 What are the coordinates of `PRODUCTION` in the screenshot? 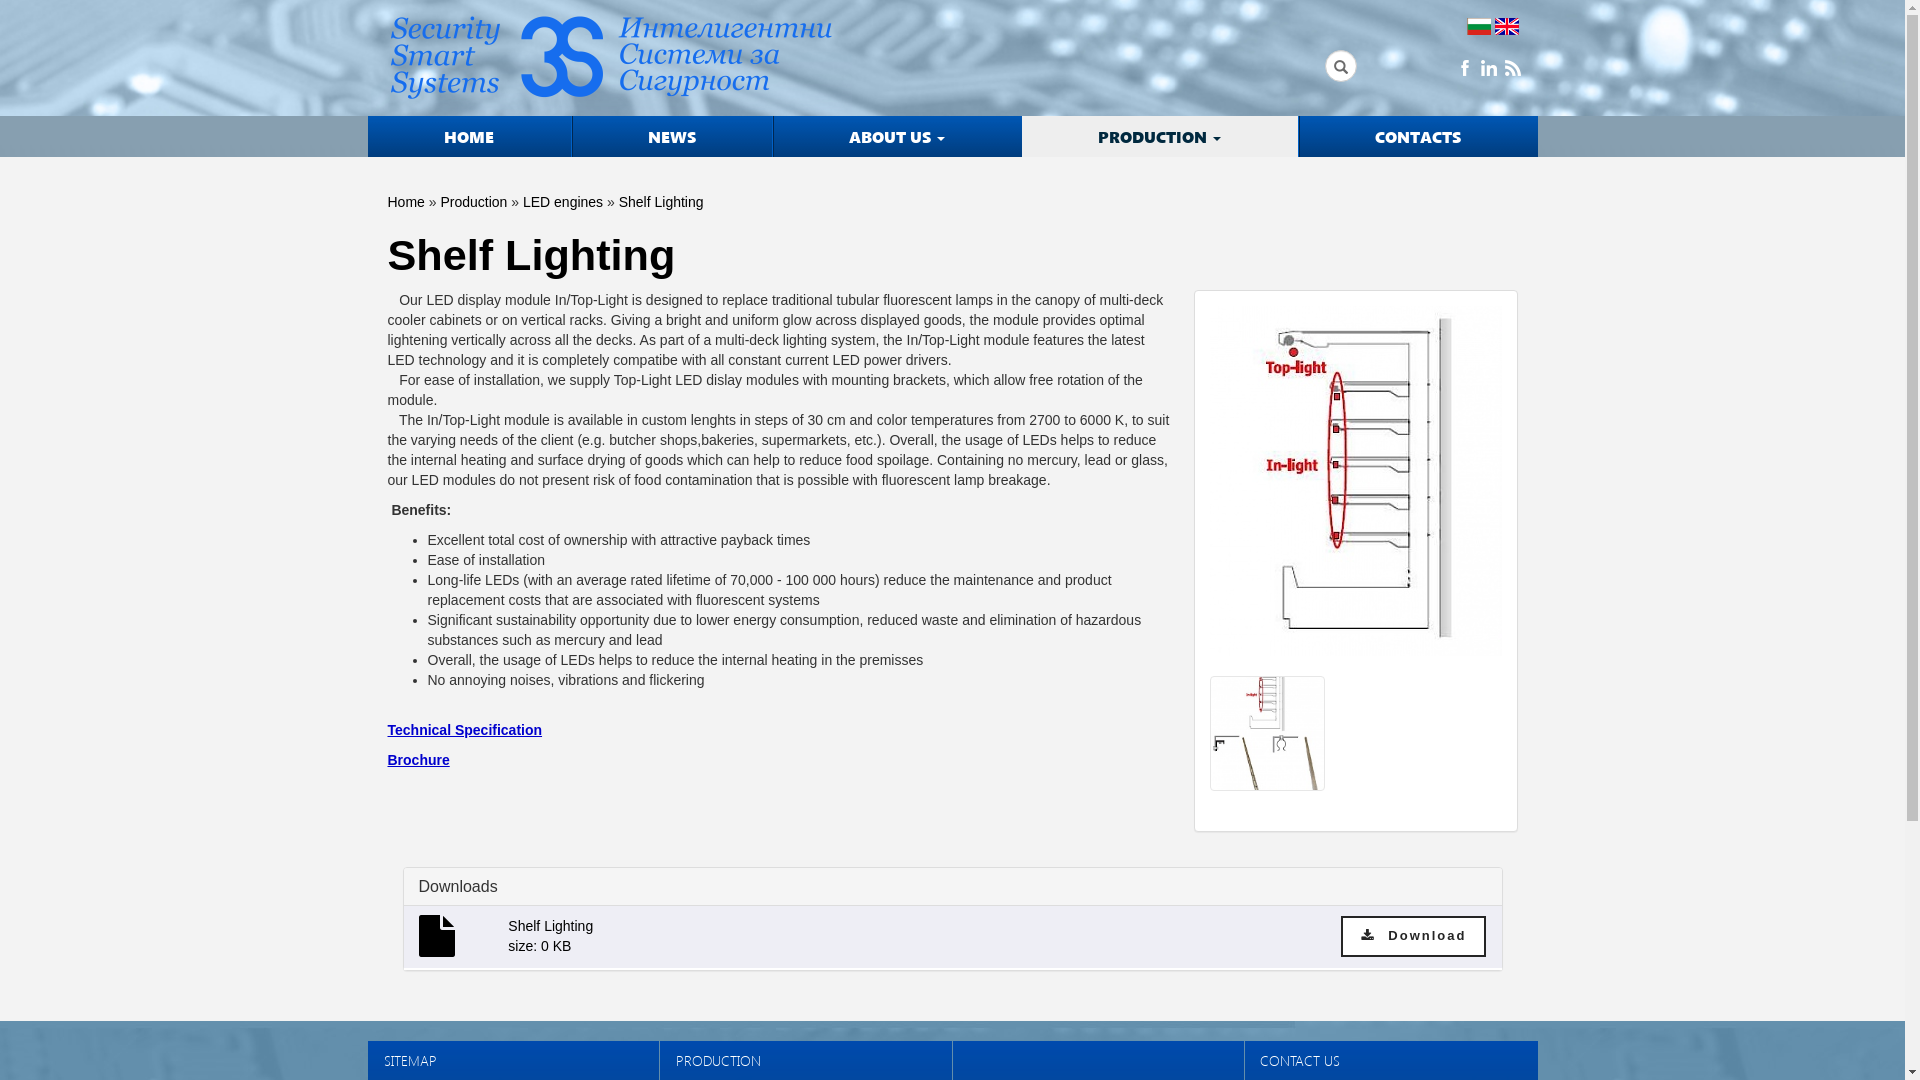 It's located at (1160, 136).